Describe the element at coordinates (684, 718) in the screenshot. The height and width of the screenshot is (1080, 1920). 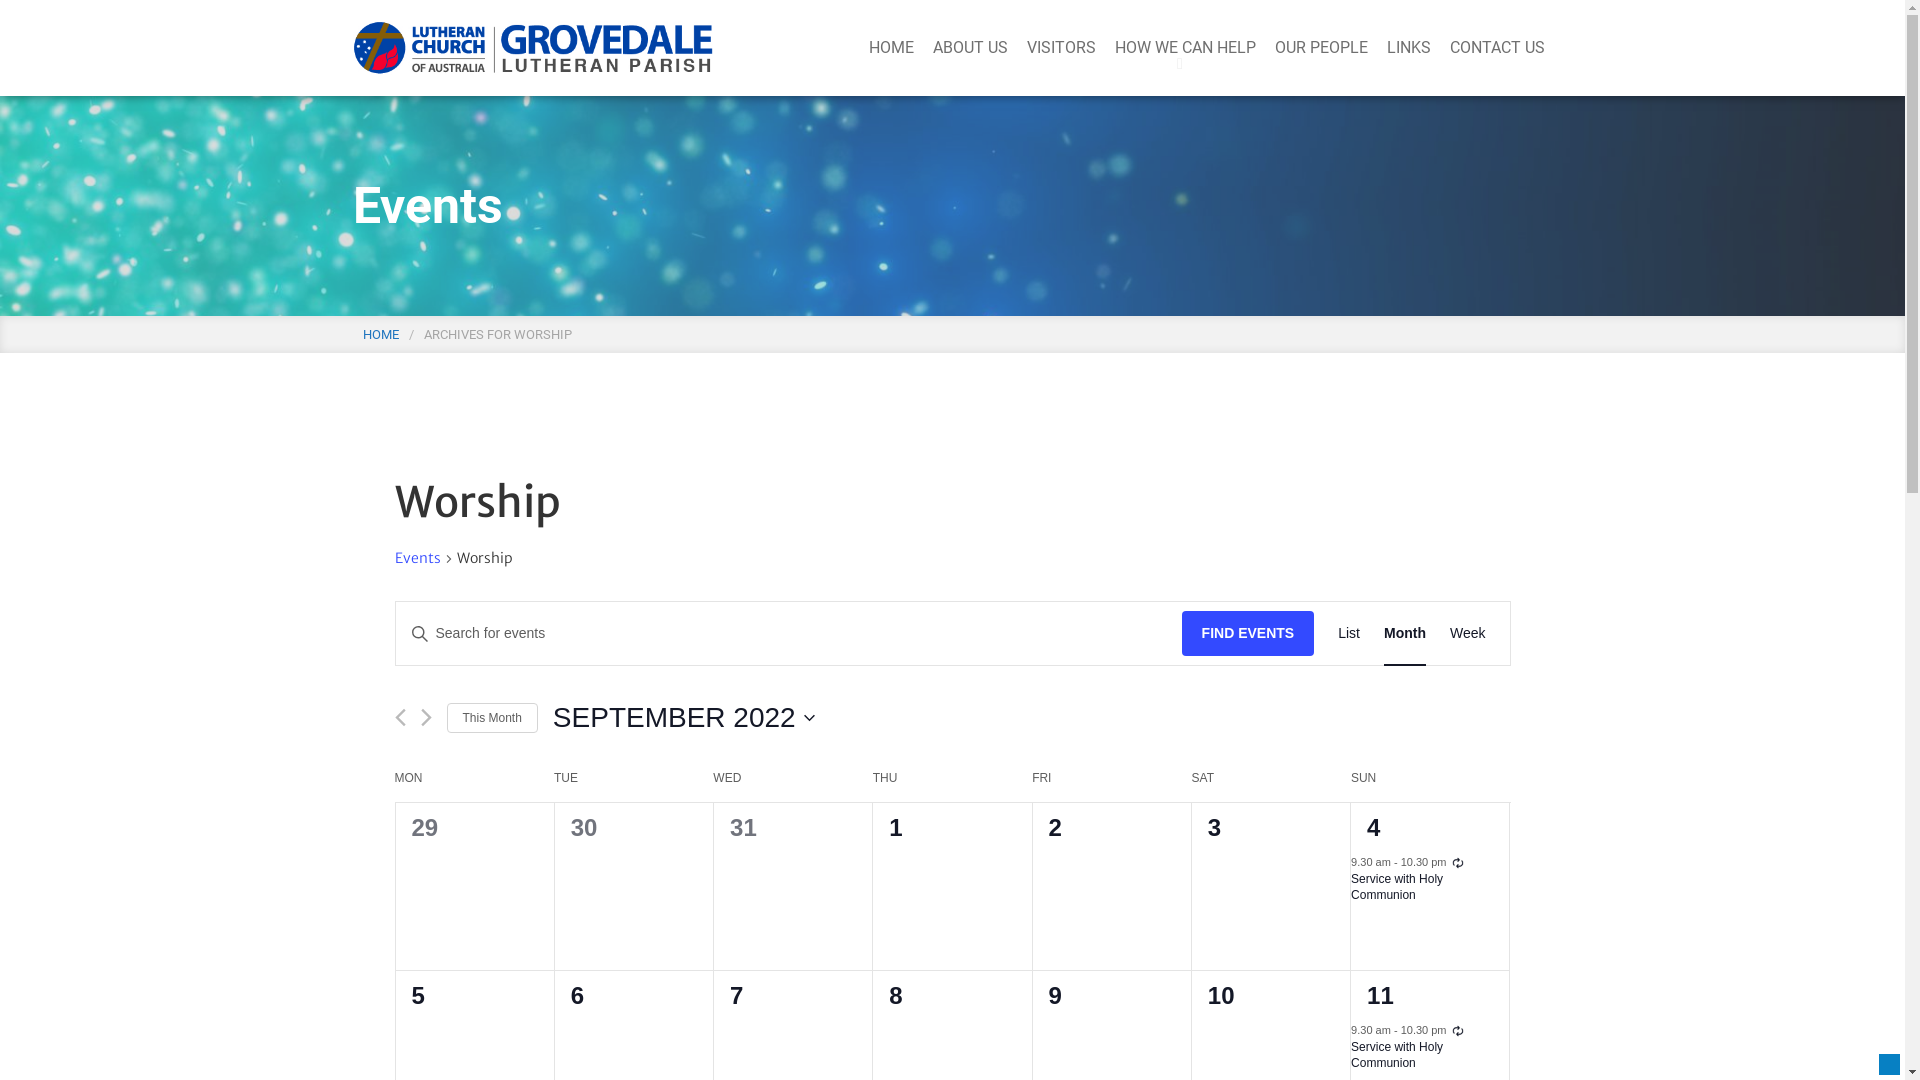
I see `SEPTEMBER 2022` at that location.